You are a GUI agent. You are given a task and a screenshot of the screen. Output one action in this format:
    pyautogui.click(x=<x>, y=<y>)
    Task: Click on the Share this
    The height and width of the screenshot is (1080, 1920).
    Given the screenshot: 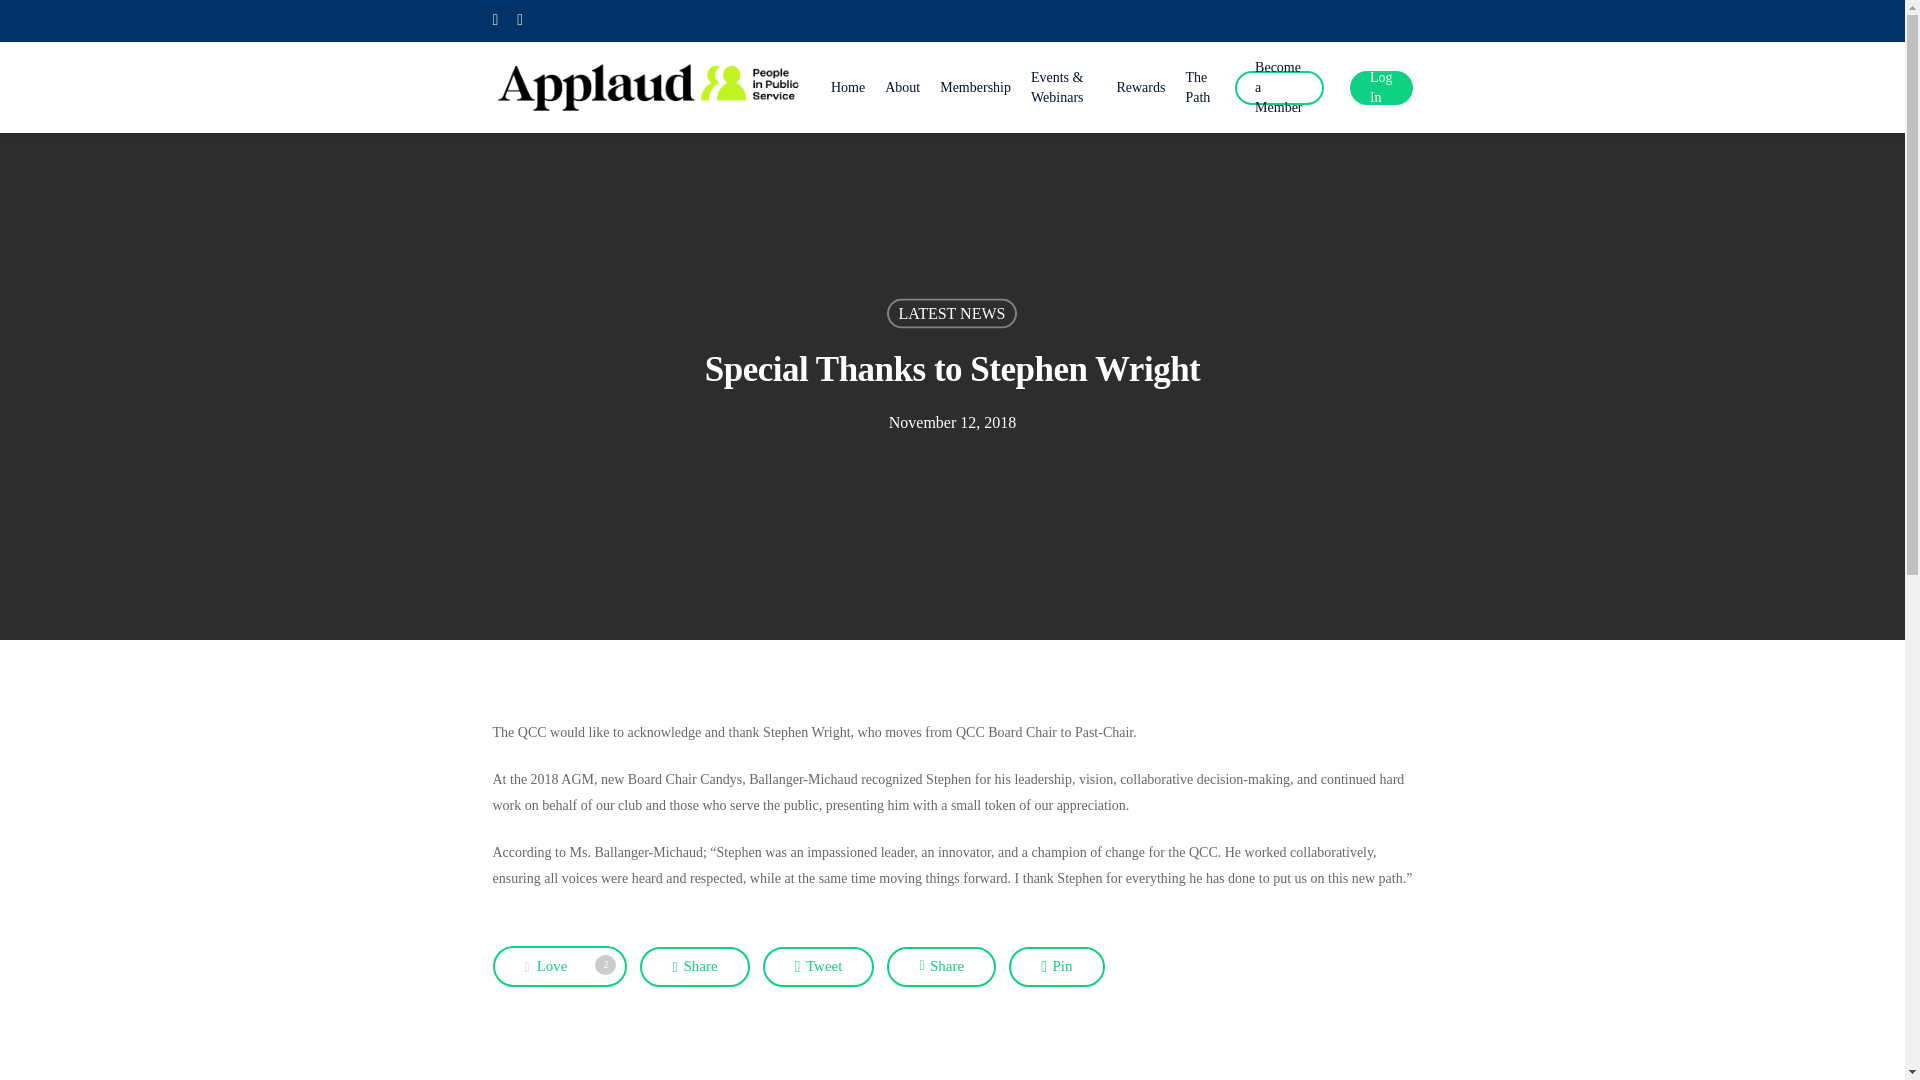 What is the action you would take?
    pyautogui.click(x=902, y=88)
    